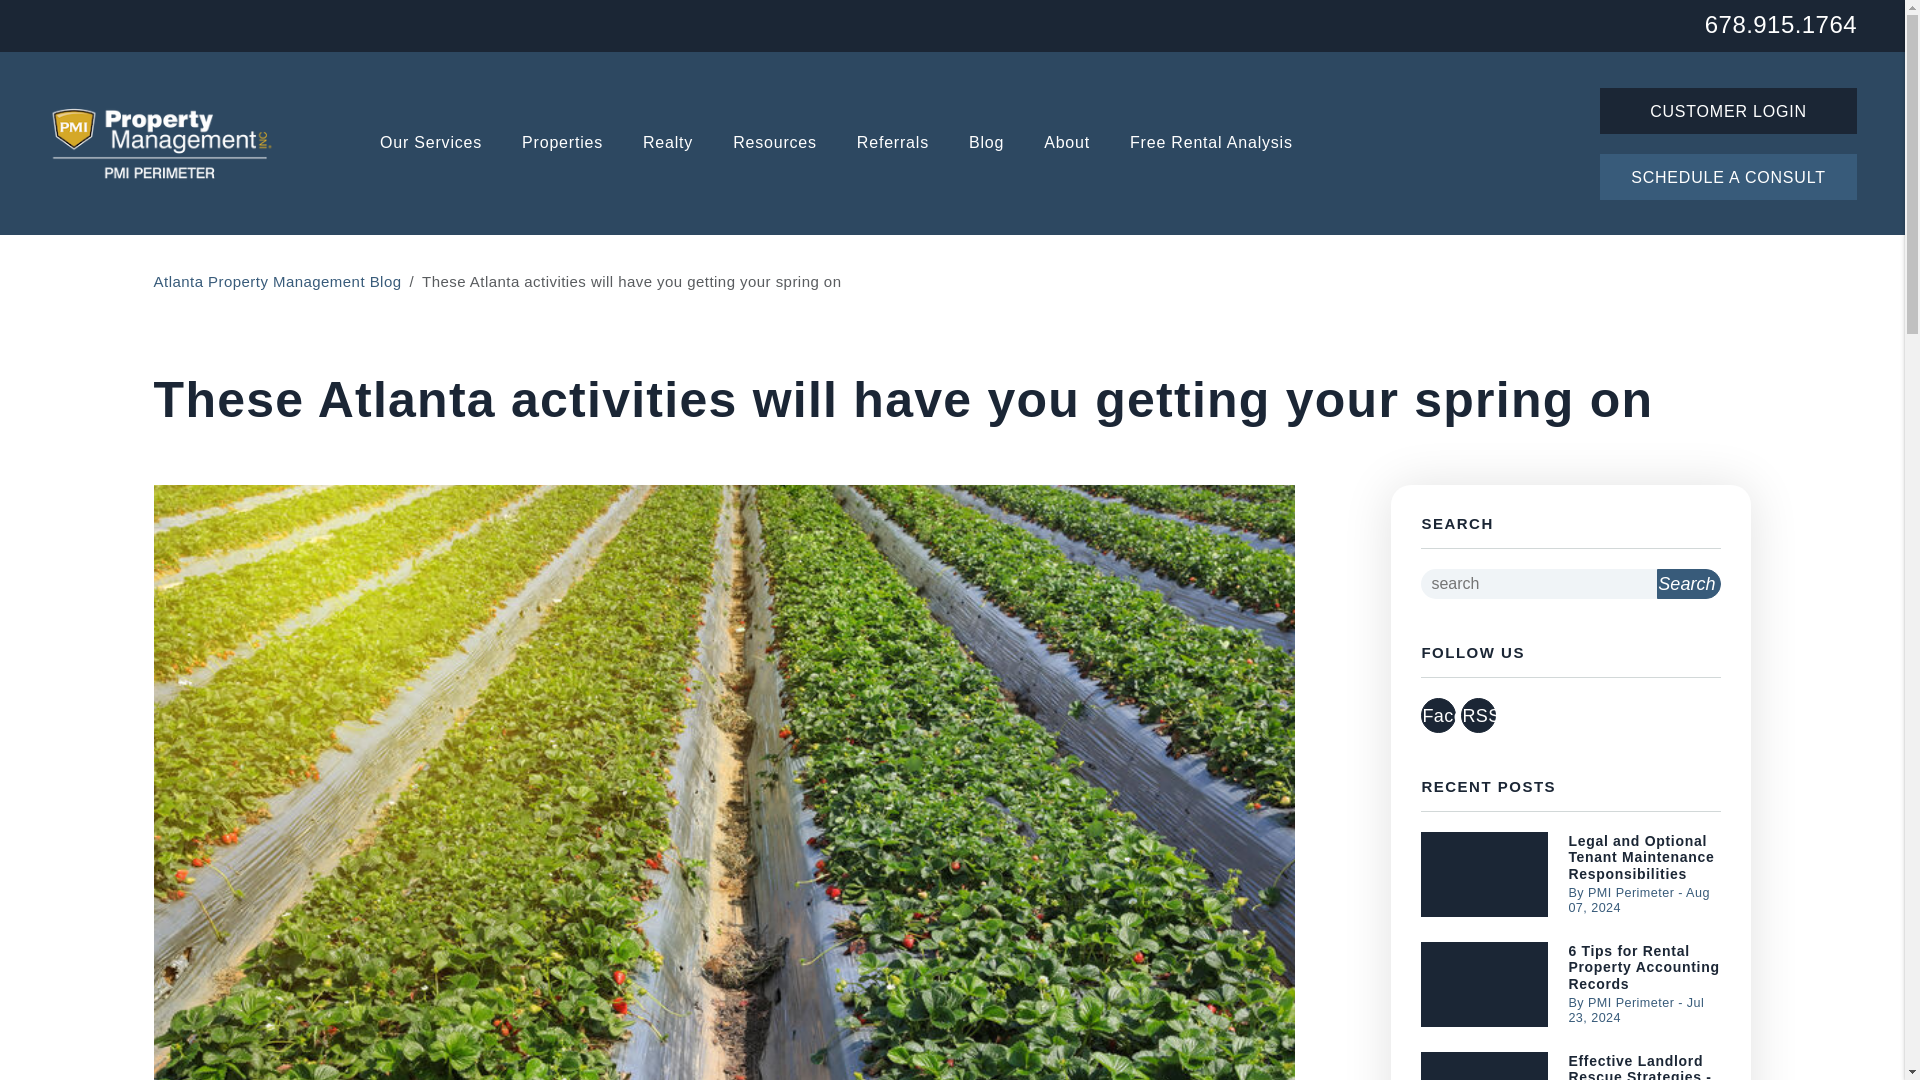 This screenshot has height=1080, width=1920. Describe the element at coordinates (668, 144) in the screenshot. I see `Realty` at that location.